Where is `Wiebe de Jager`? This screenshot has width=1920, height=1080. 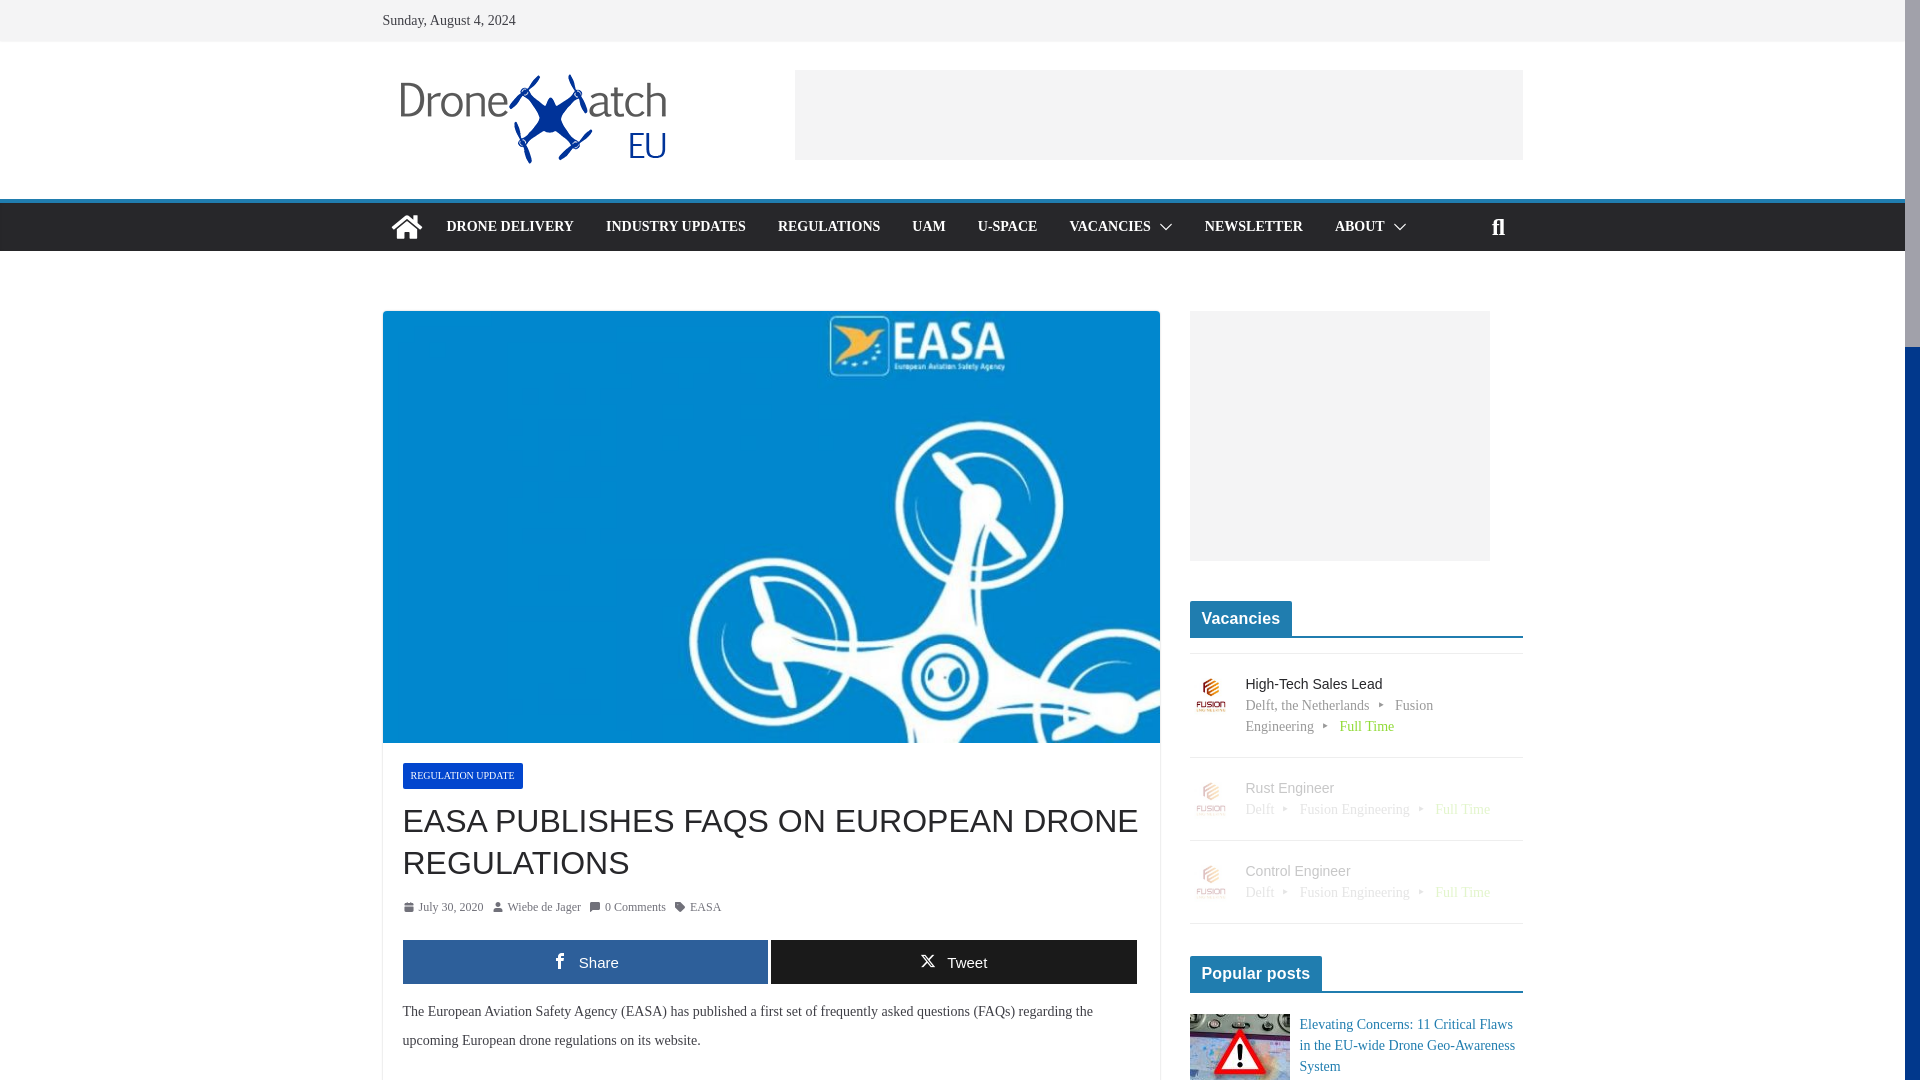 Wiebe de Jager is located at coordinates (544, 908).